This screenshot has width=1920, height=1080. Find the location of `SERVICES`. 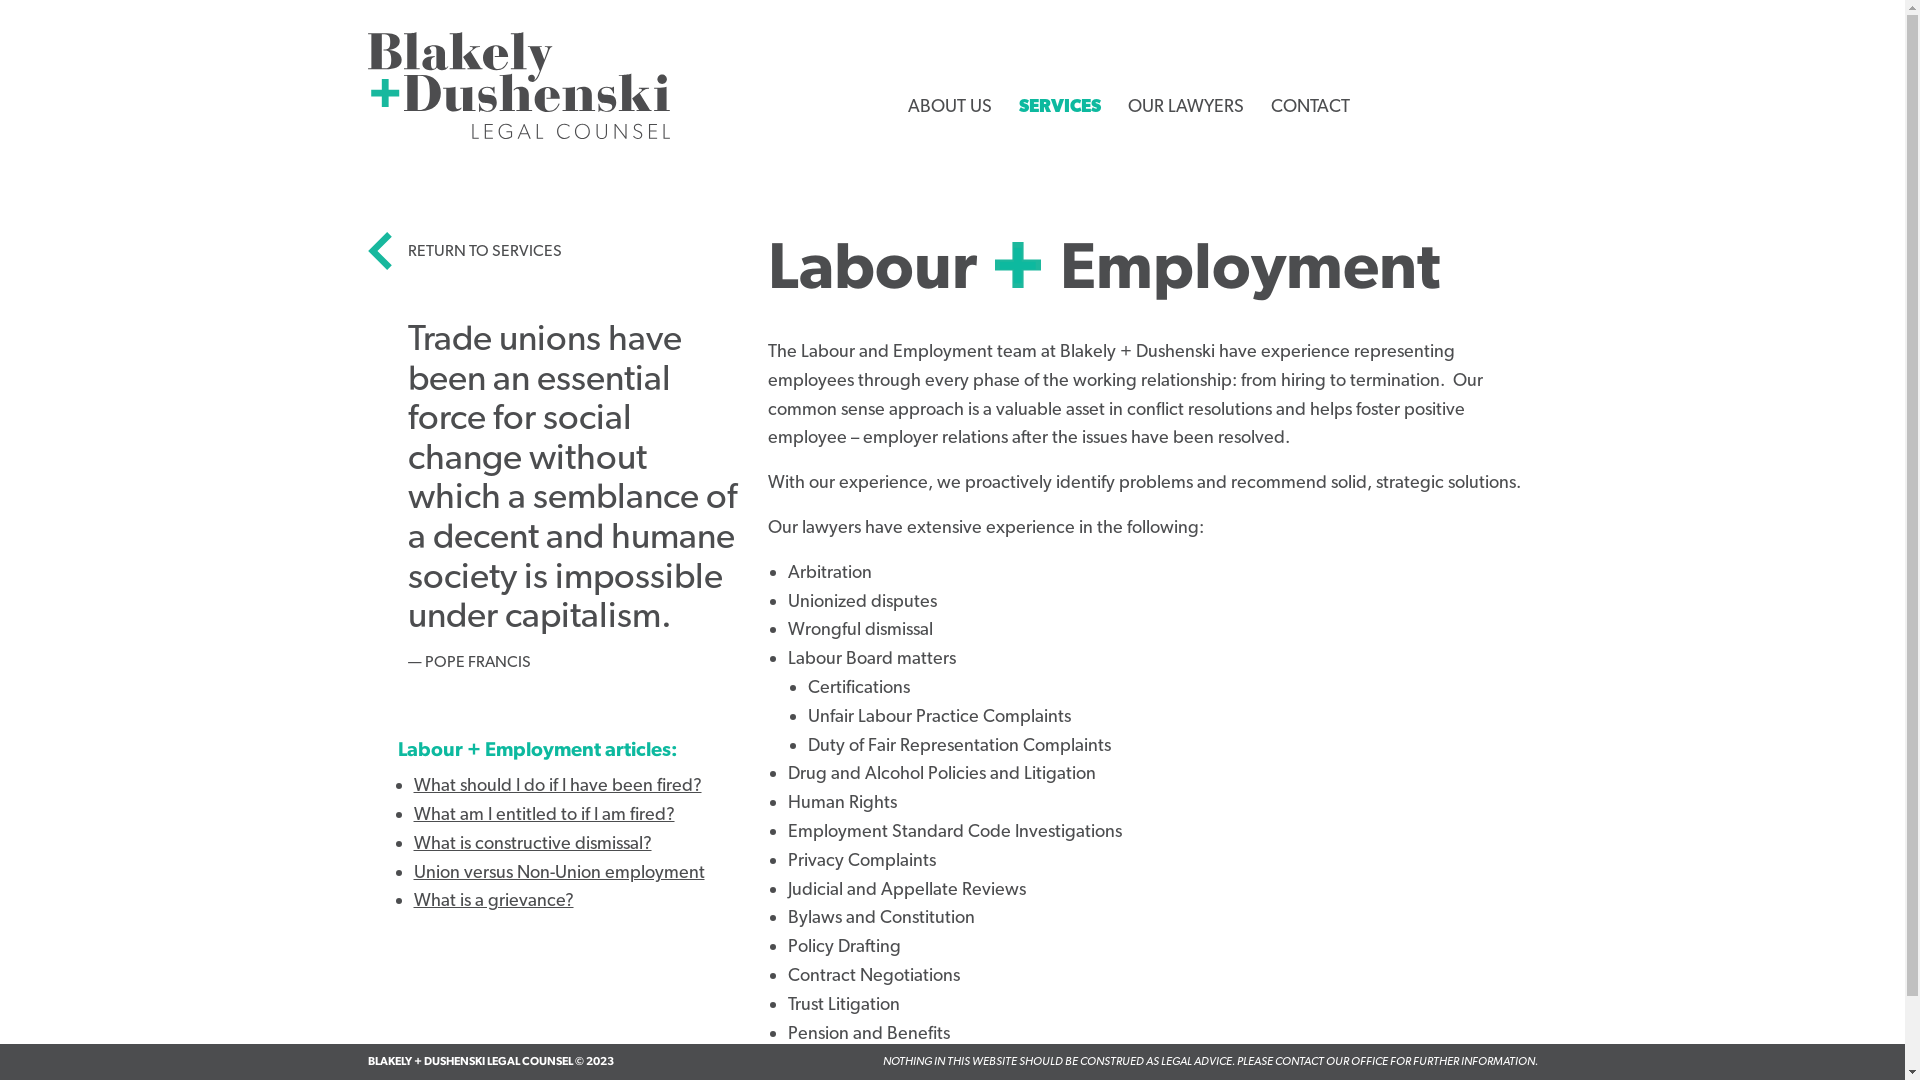

SERVICES is located at coordinates (1076, 130).